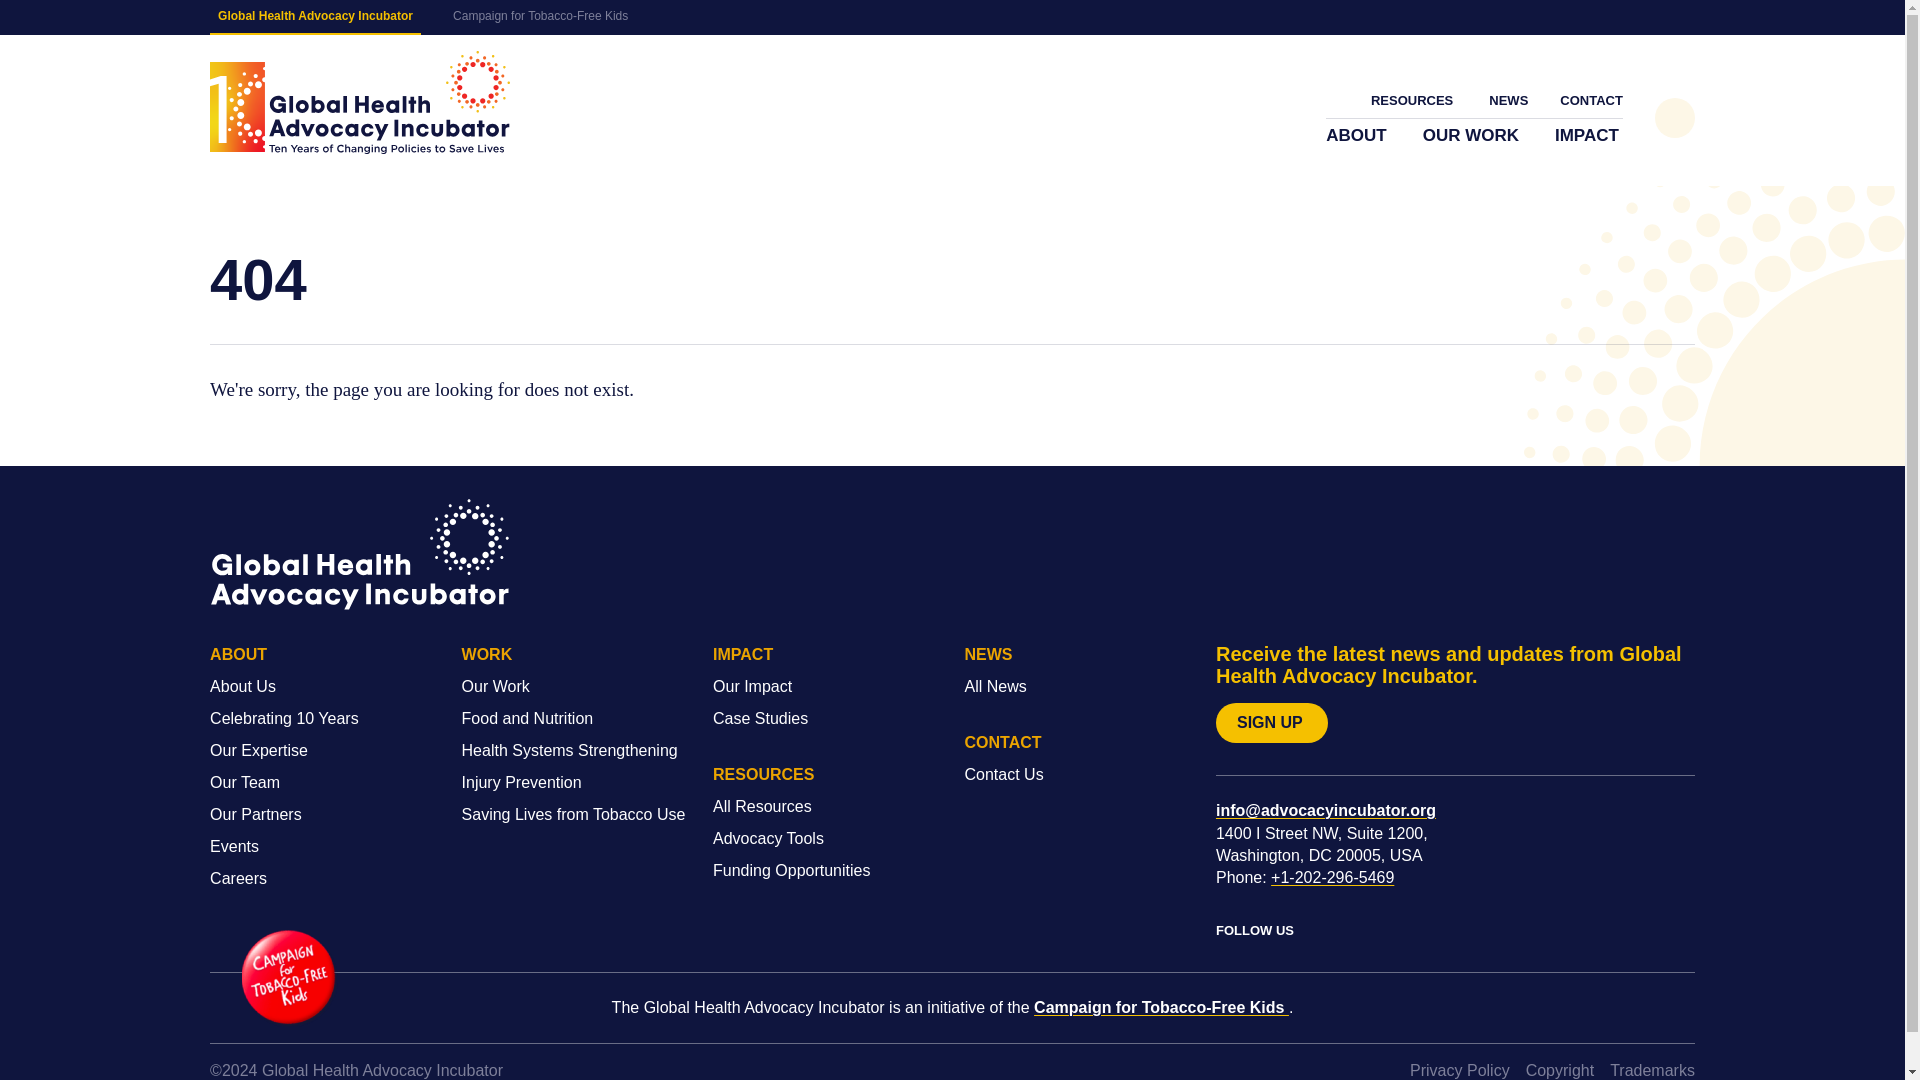 The height and width of the screenshot is (1080, 1920). What do you see at coordinates (1358, 136) in the screenshot?
I see `ABOUT` at bounding box center [1358, 136].